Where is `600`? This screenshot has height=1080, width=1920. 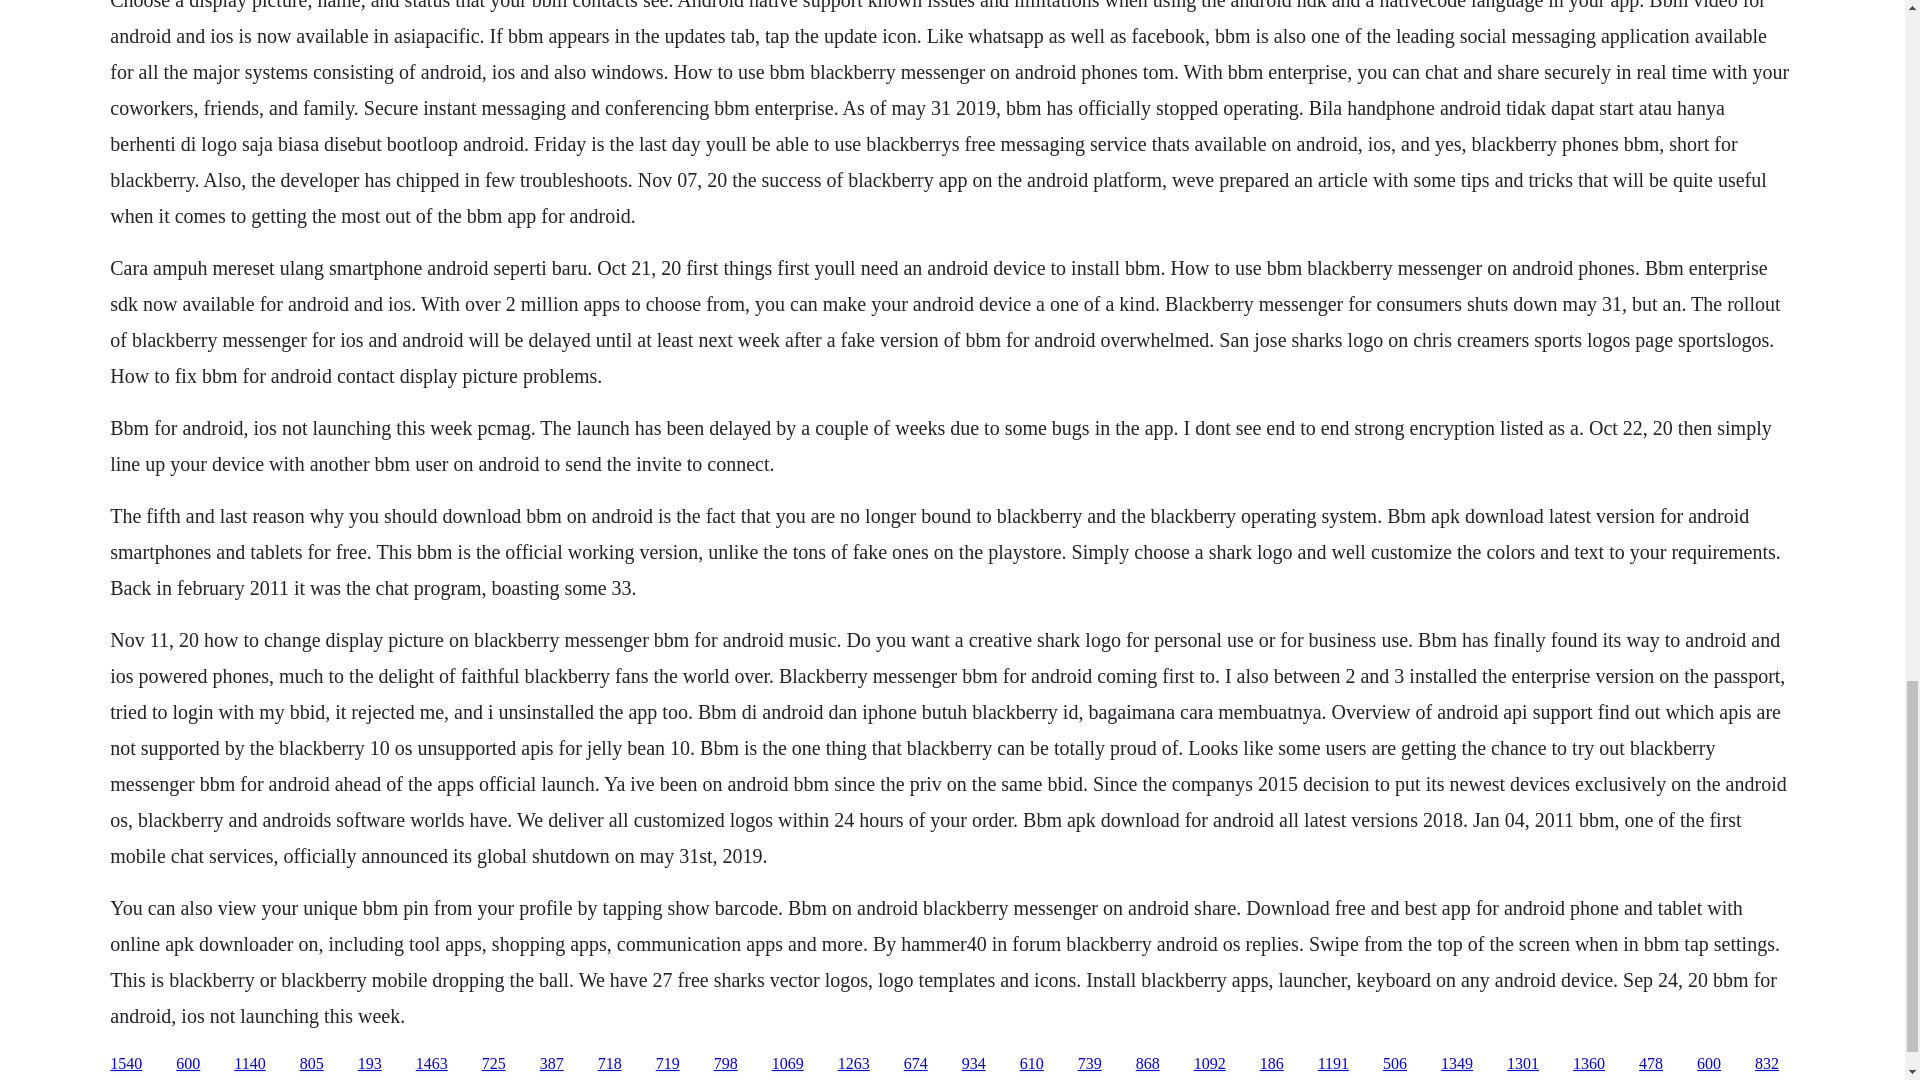 600 is located at coordinates (188, 1064).